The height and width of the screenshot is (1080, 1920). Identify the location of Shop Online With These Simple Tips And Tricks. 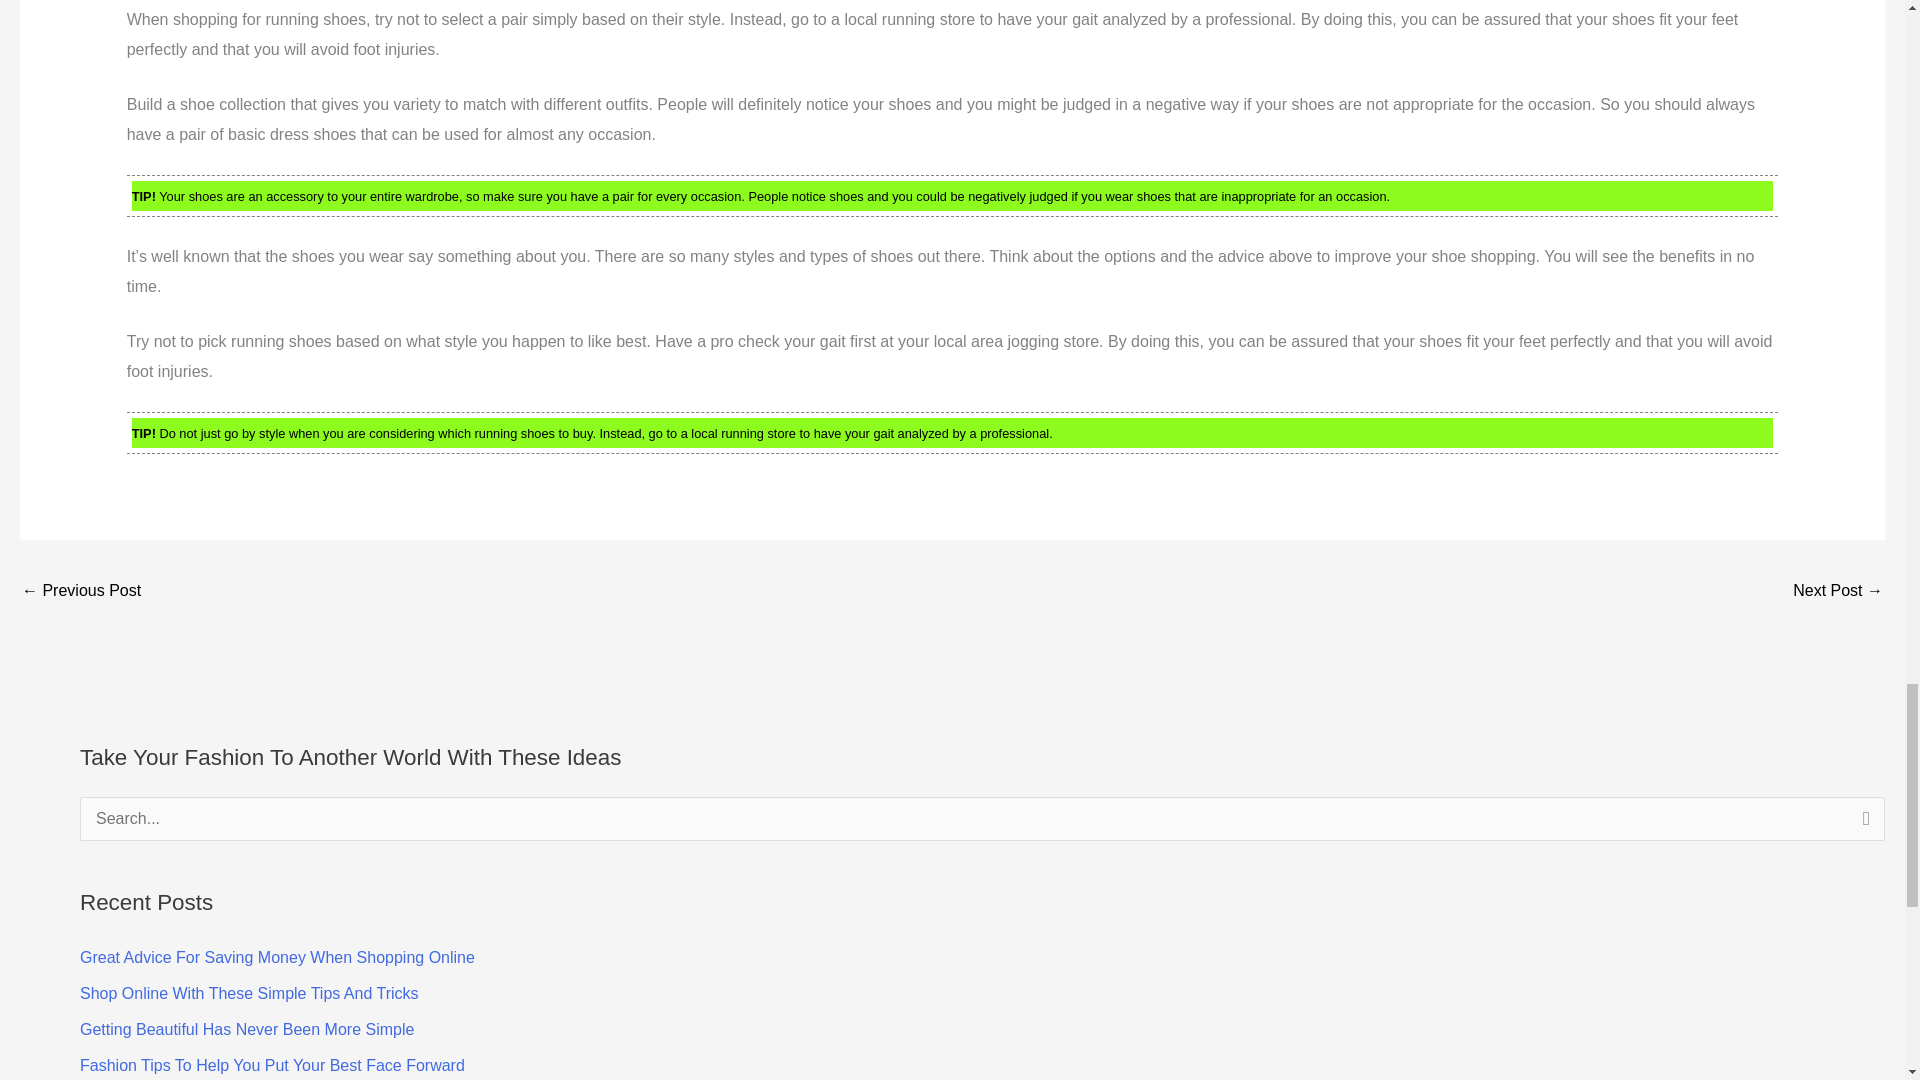
(249, 993).